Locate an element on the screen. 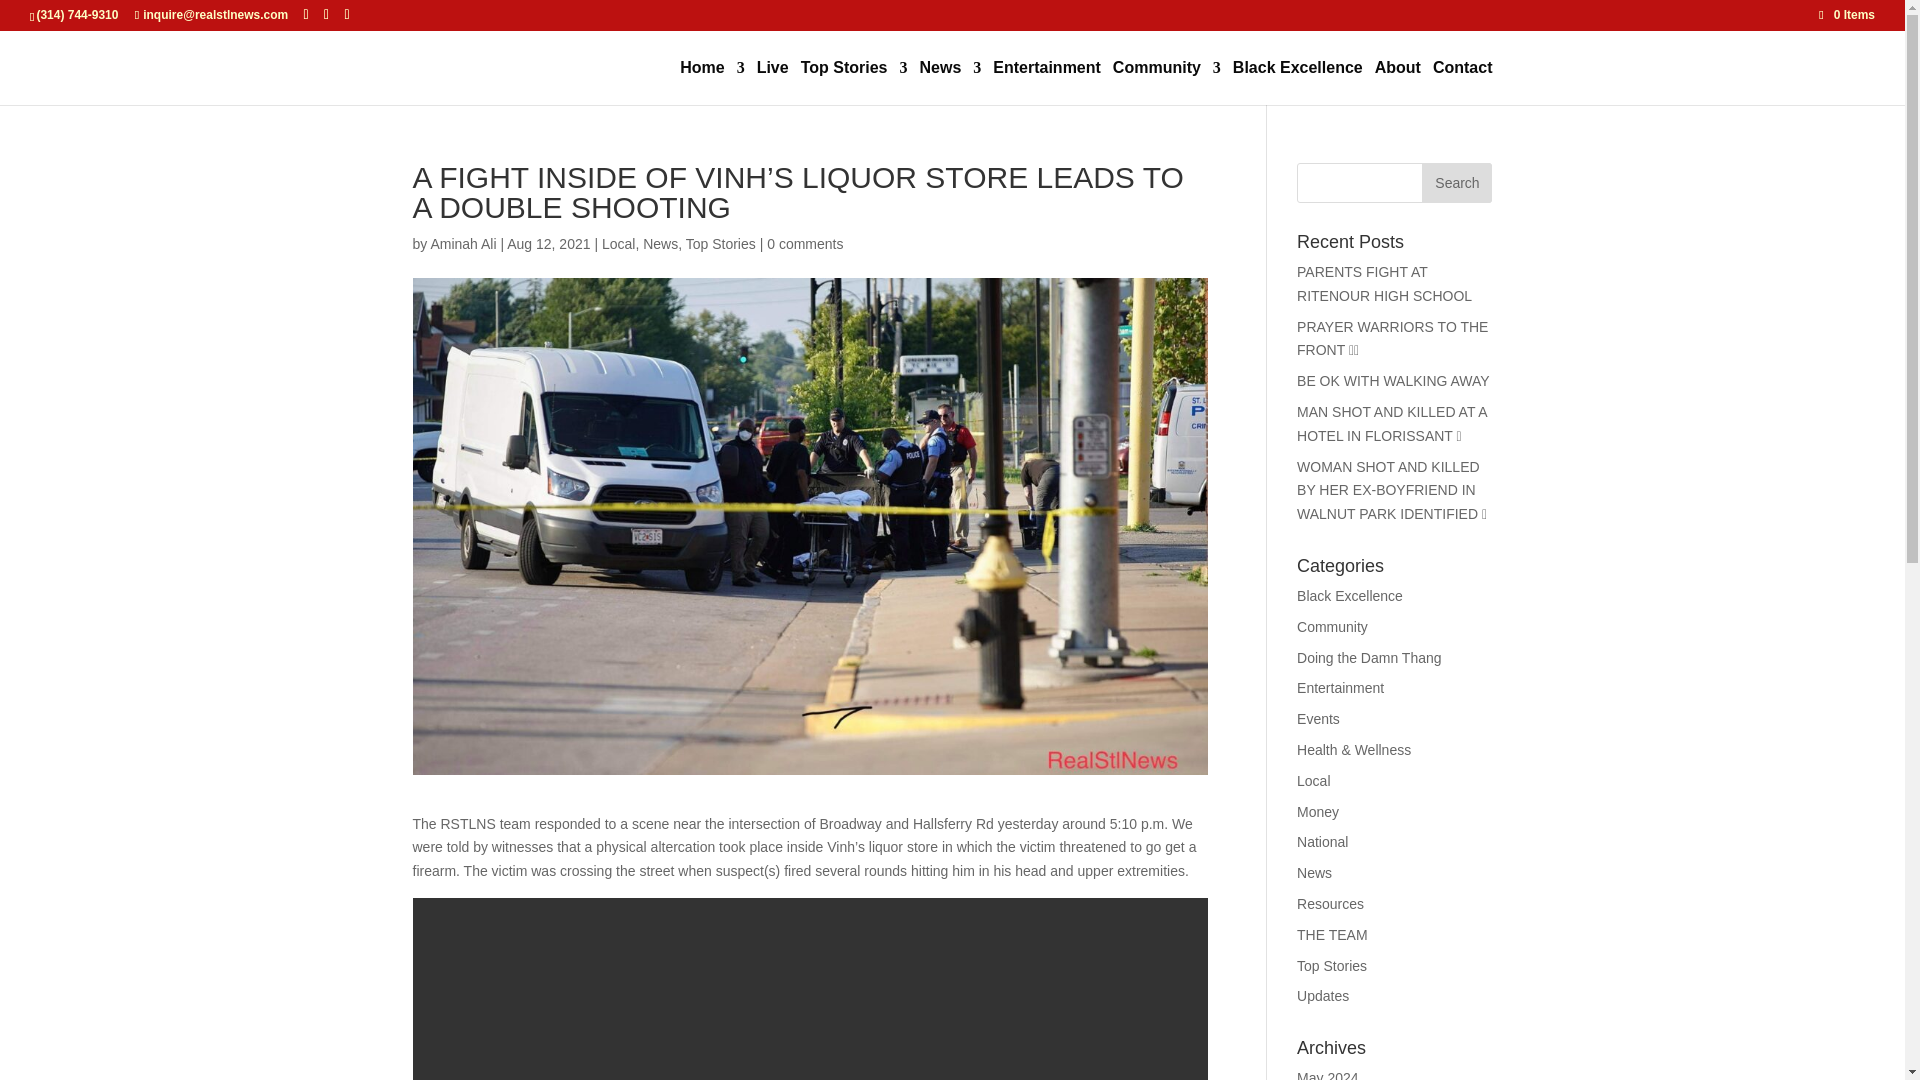  Entertainment is located at coordinates (1046, 82).